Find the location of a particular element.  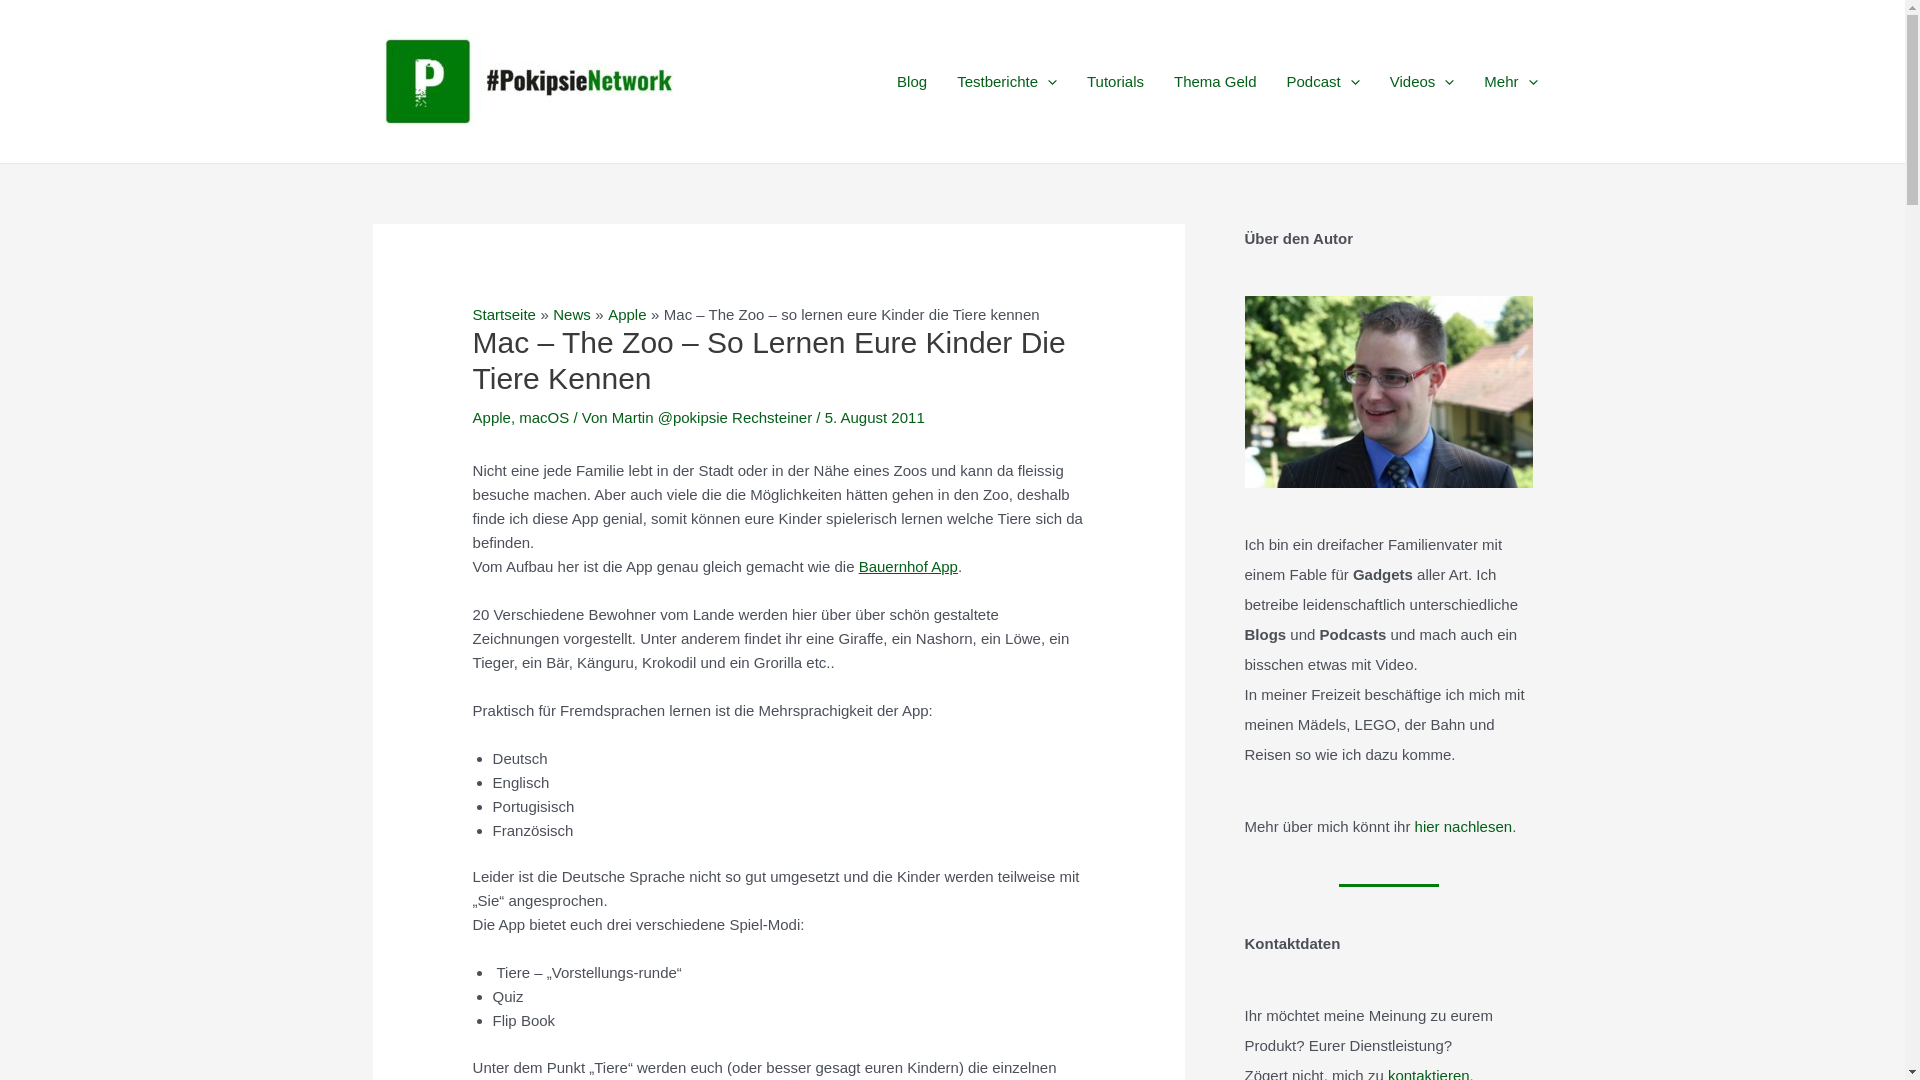

Tutorials is located at coordinates (1116, 81).